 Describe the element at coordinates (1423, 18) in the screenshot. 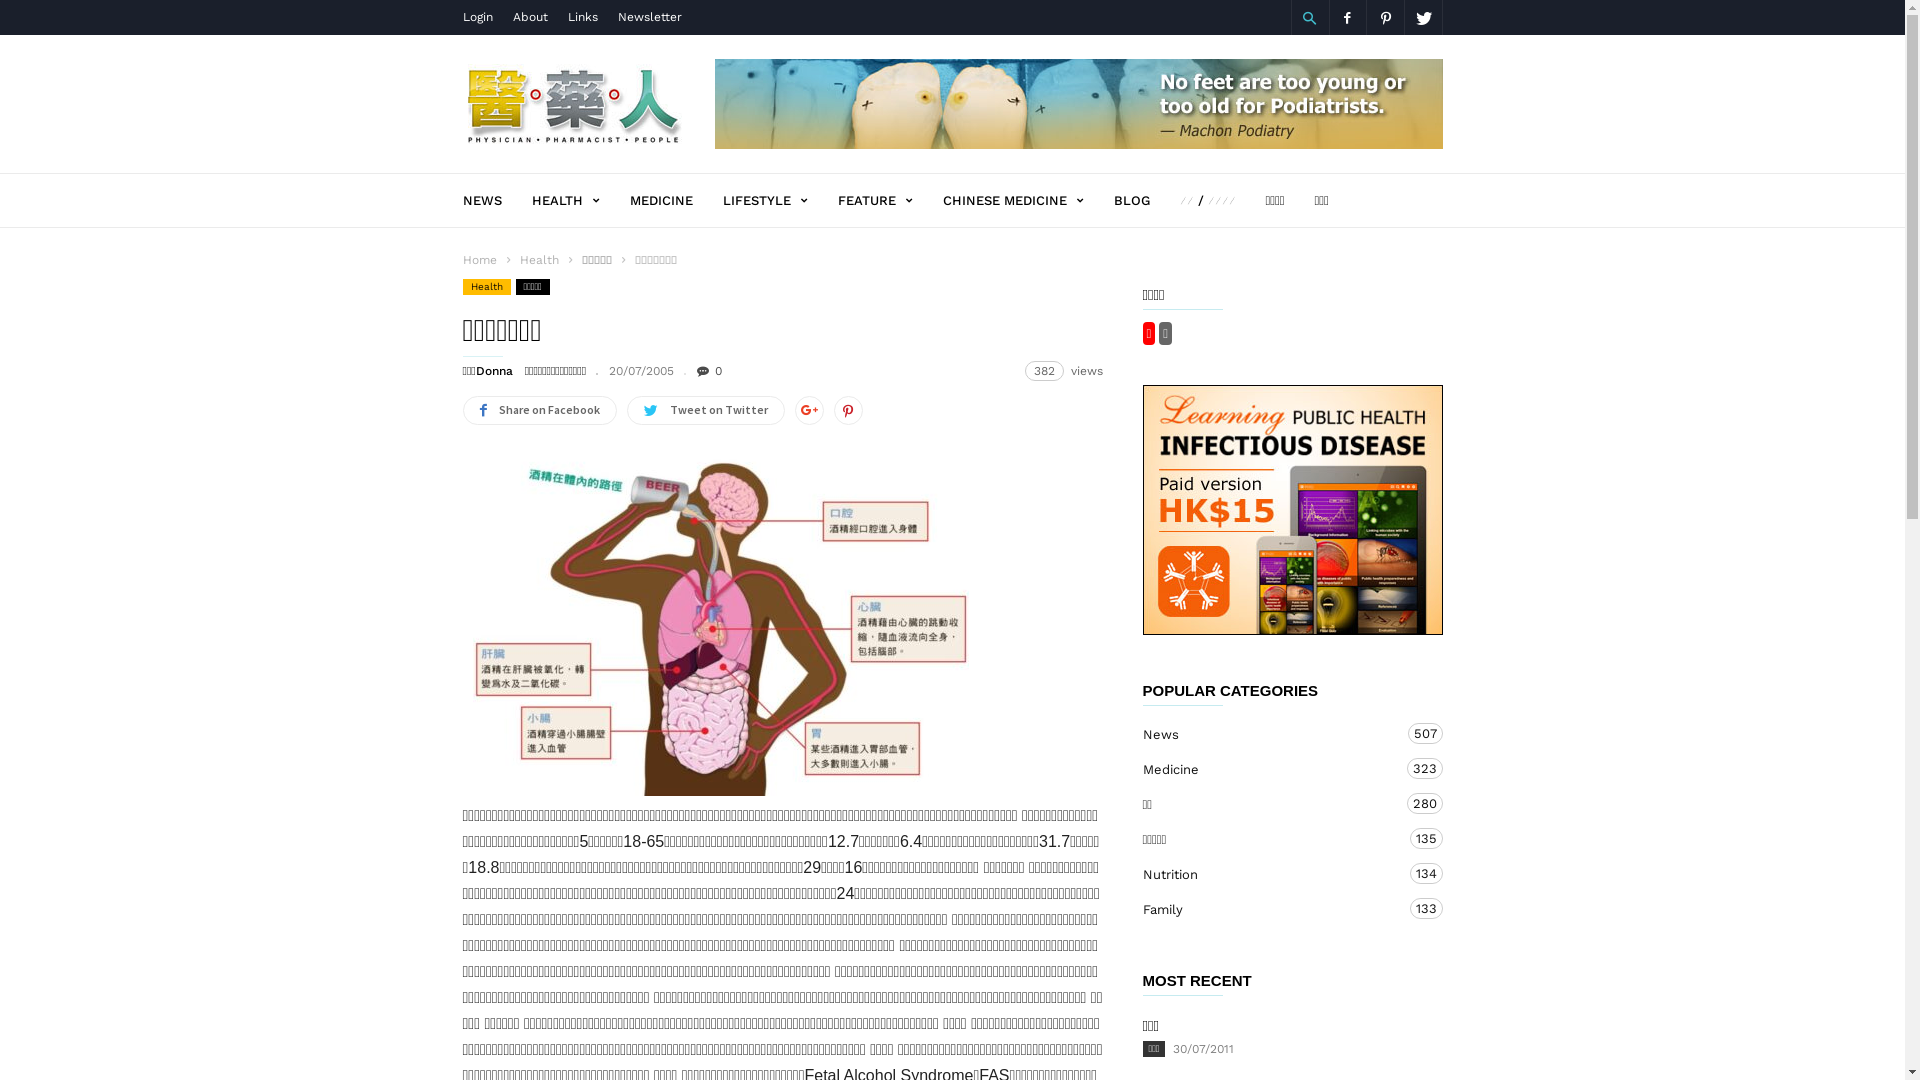

I see `Twitter` at that location.